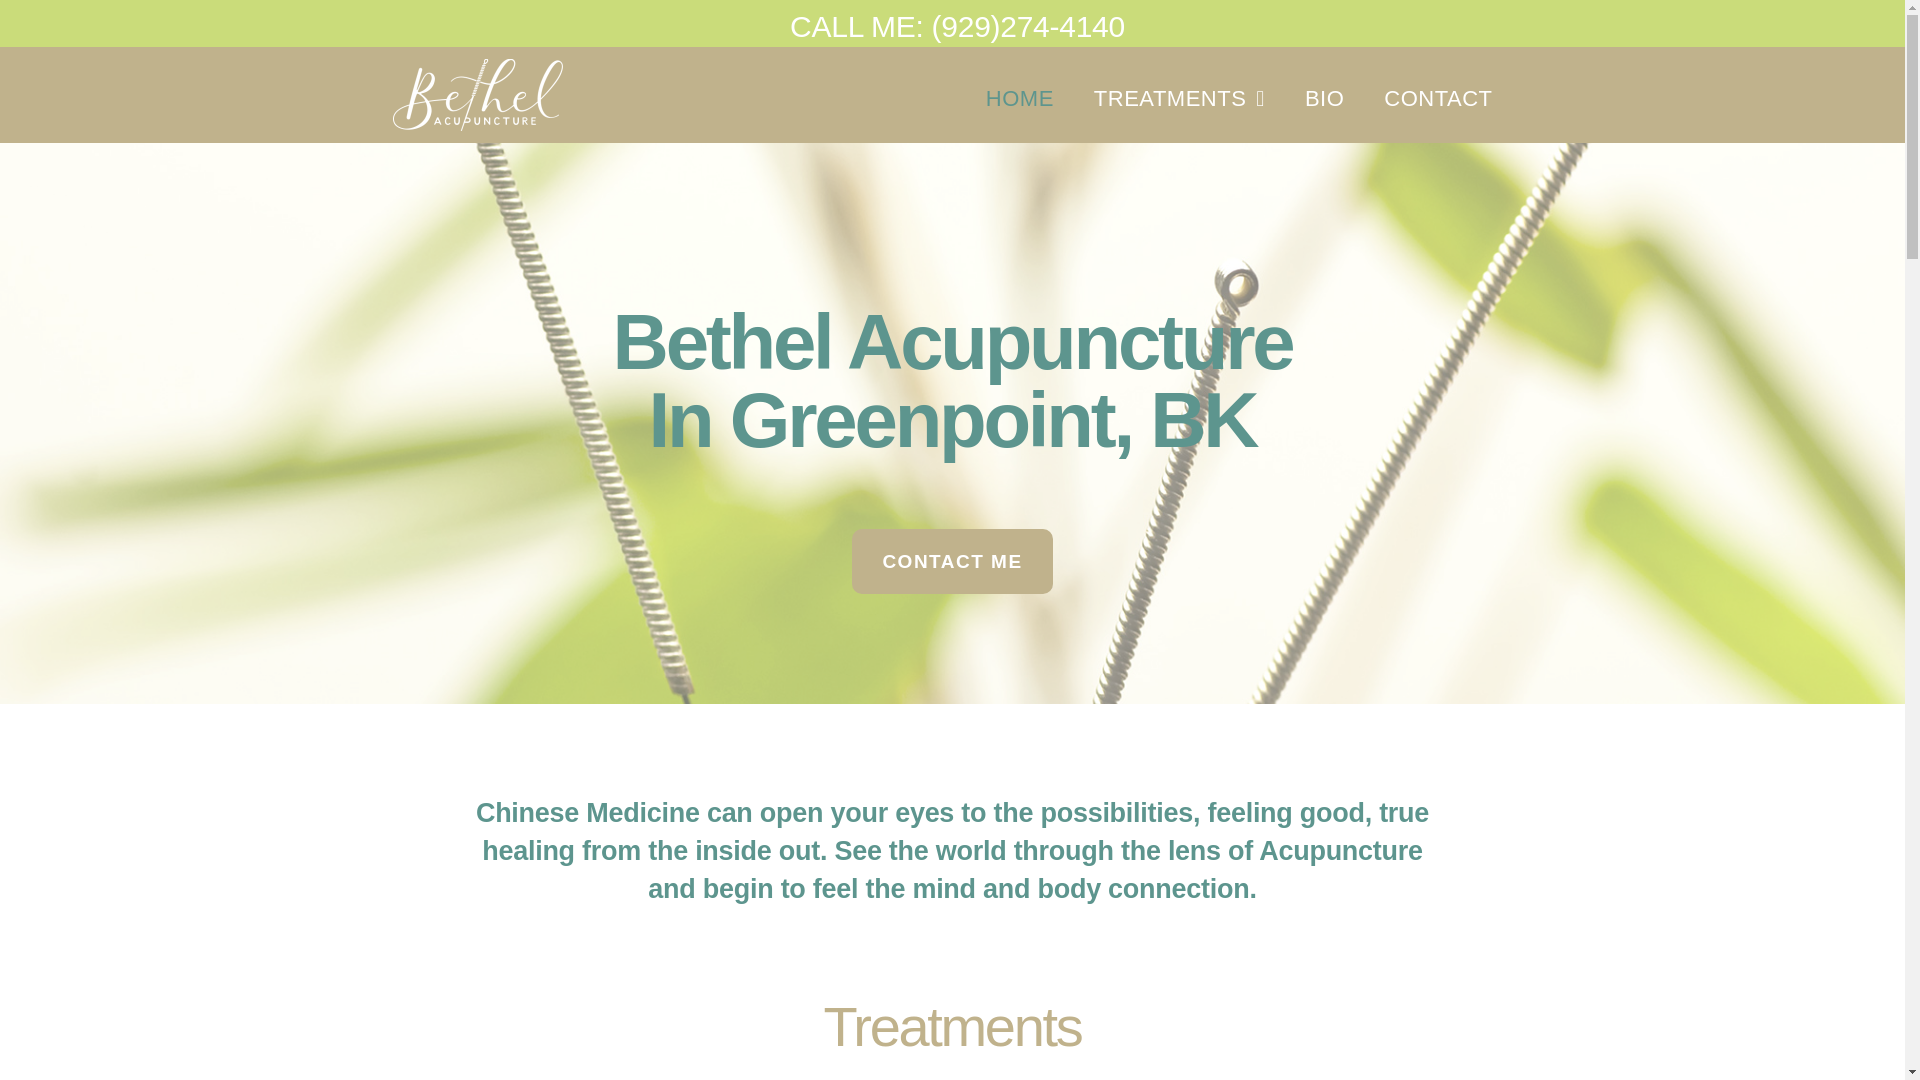  What do you see at coordinates (476, 94) in the screenshot?
I see `logo white` at bounding box center [476, 94].